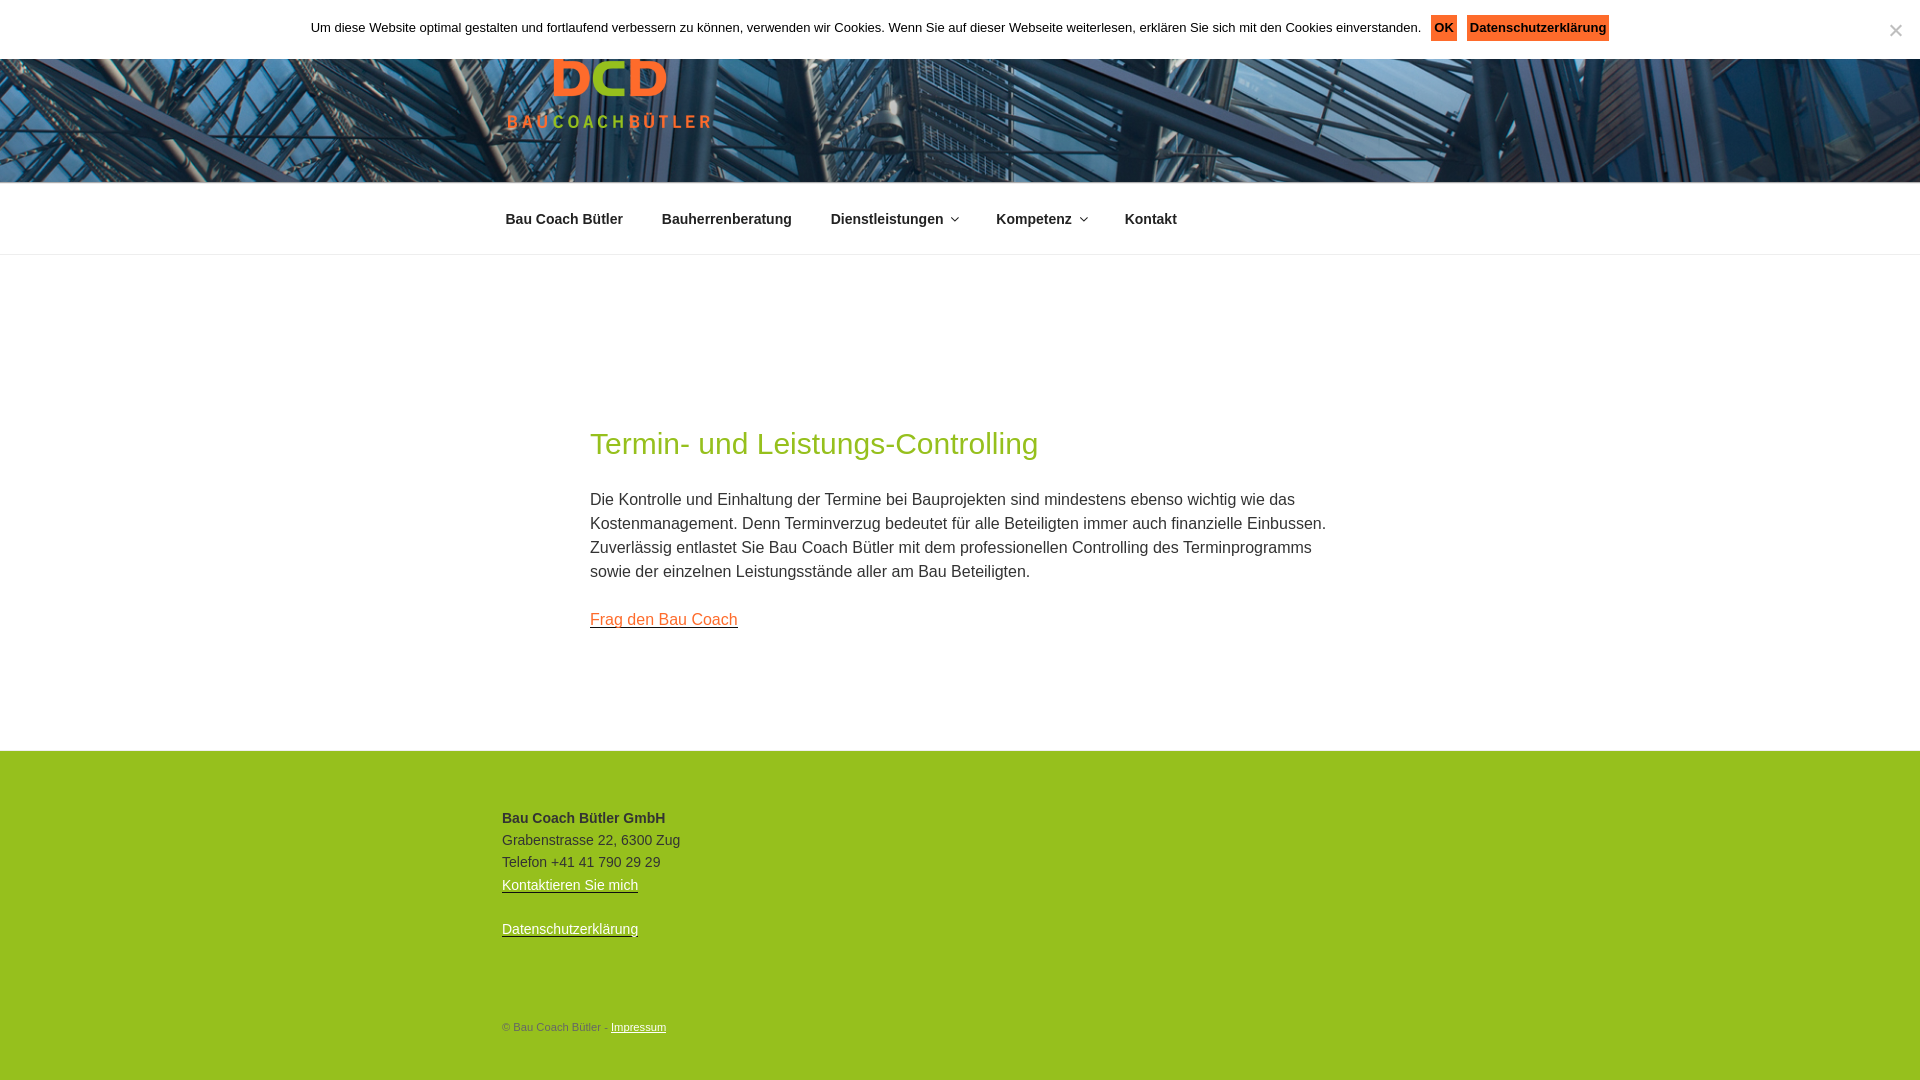  Describe the element at coordinates (726, 218) in the screenshot. I see `Bauherrenberatung` at that location.